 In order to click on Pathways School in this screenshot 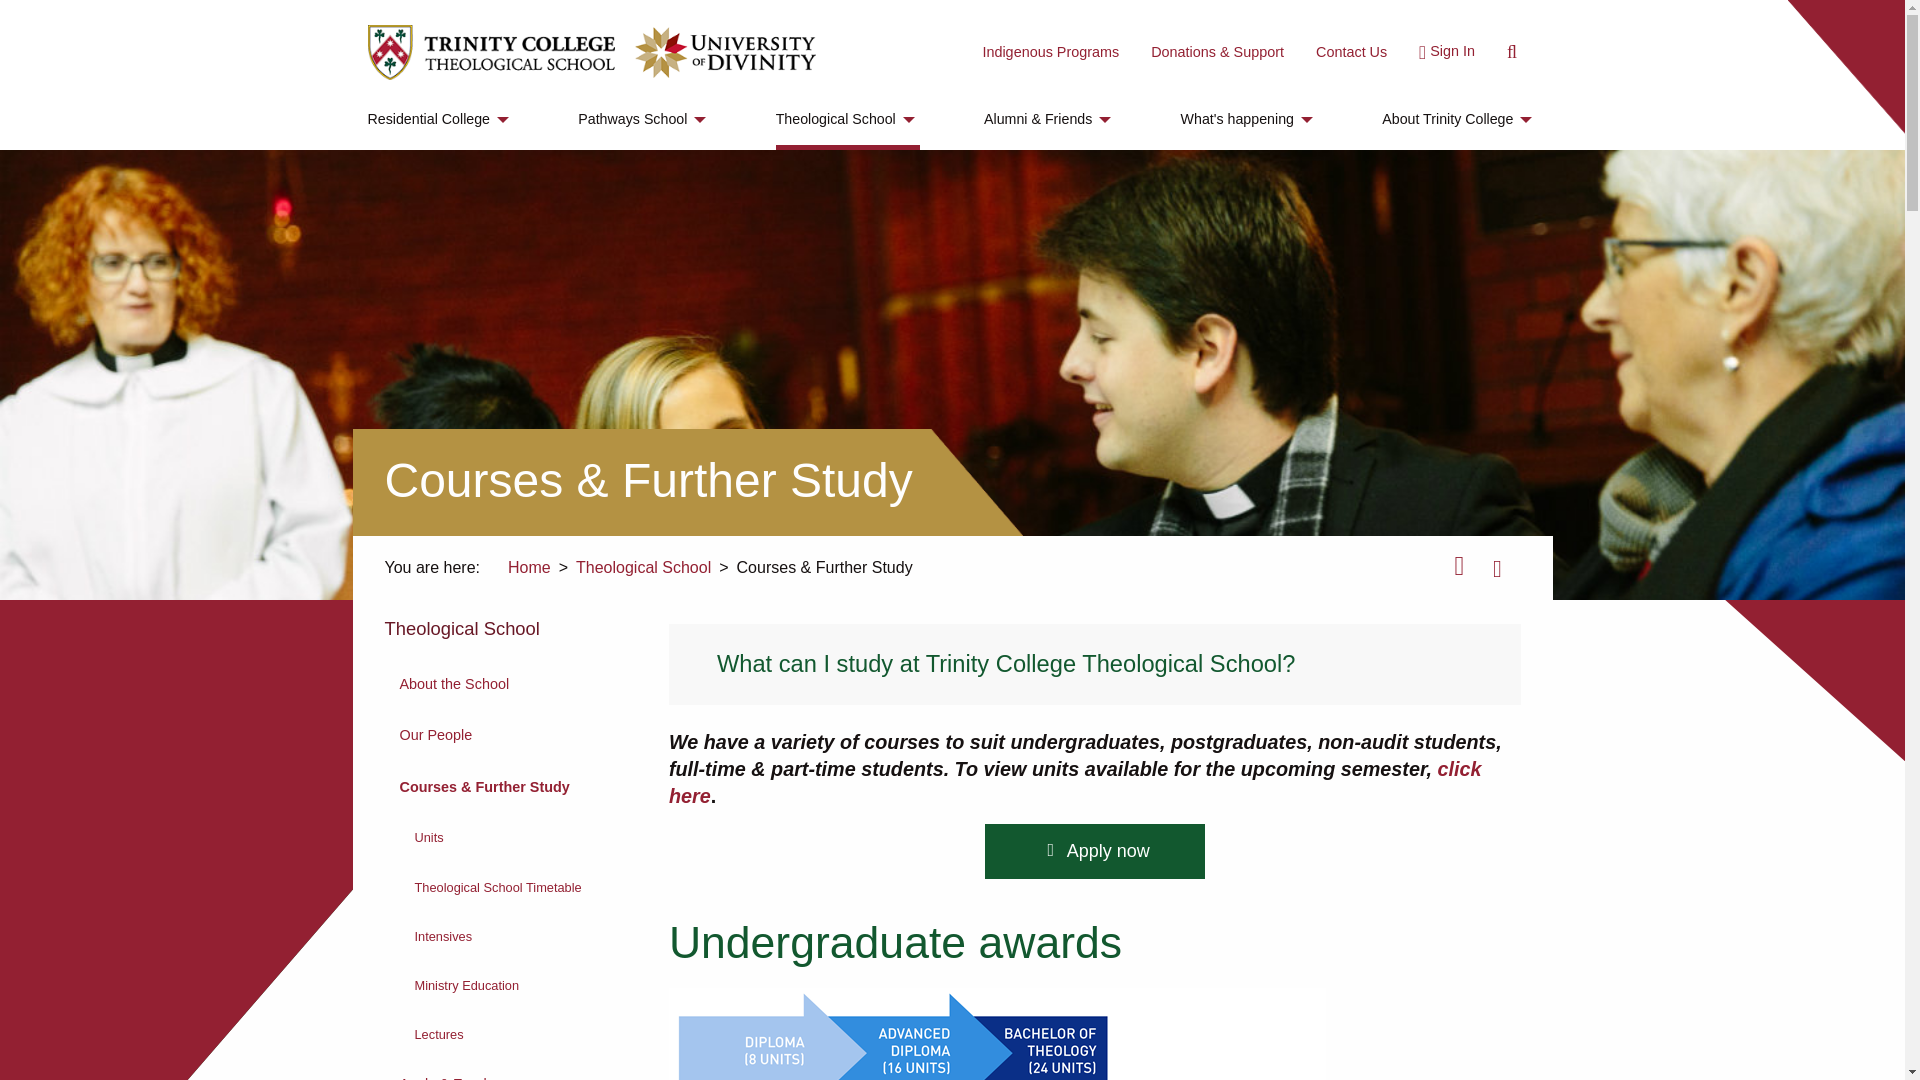, I will do `click(644, 120)`.